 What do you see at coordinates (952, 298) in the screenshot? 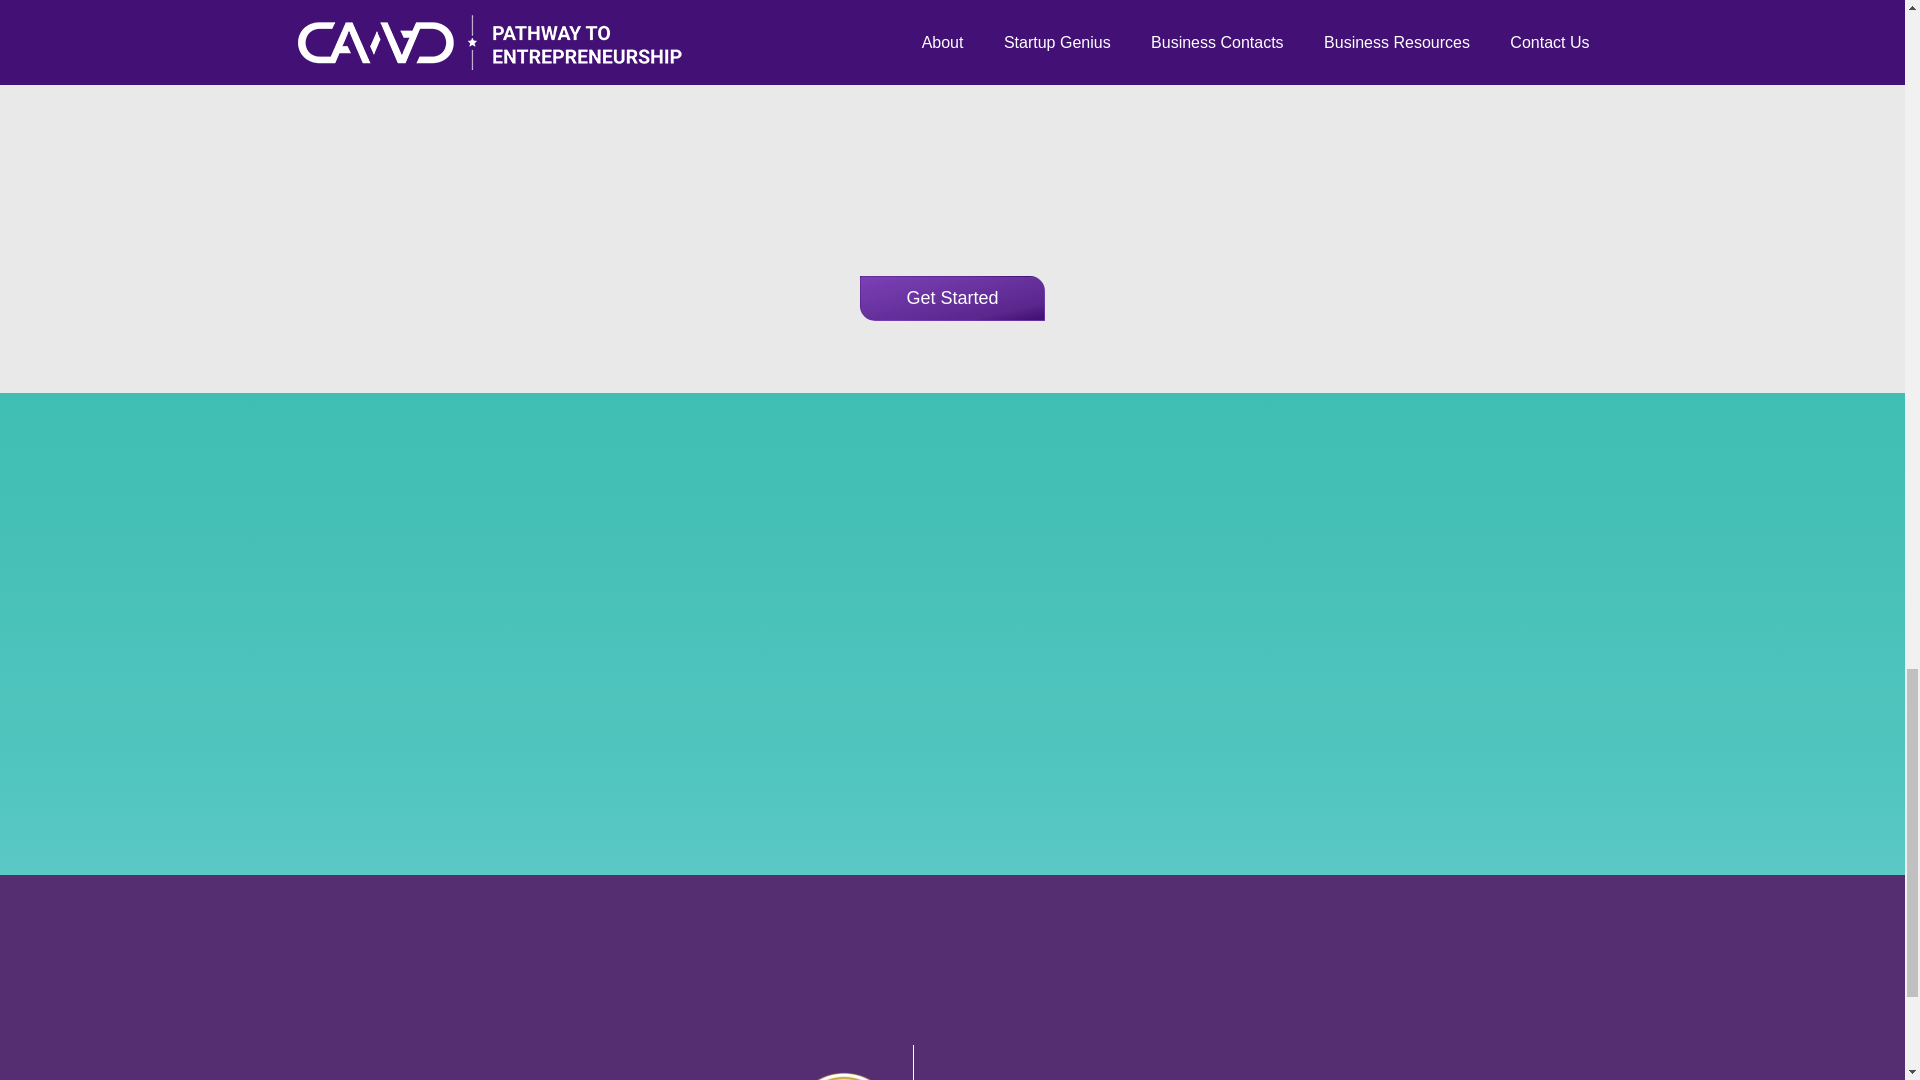
I see `Get Started` at bounding box center [952, 298].